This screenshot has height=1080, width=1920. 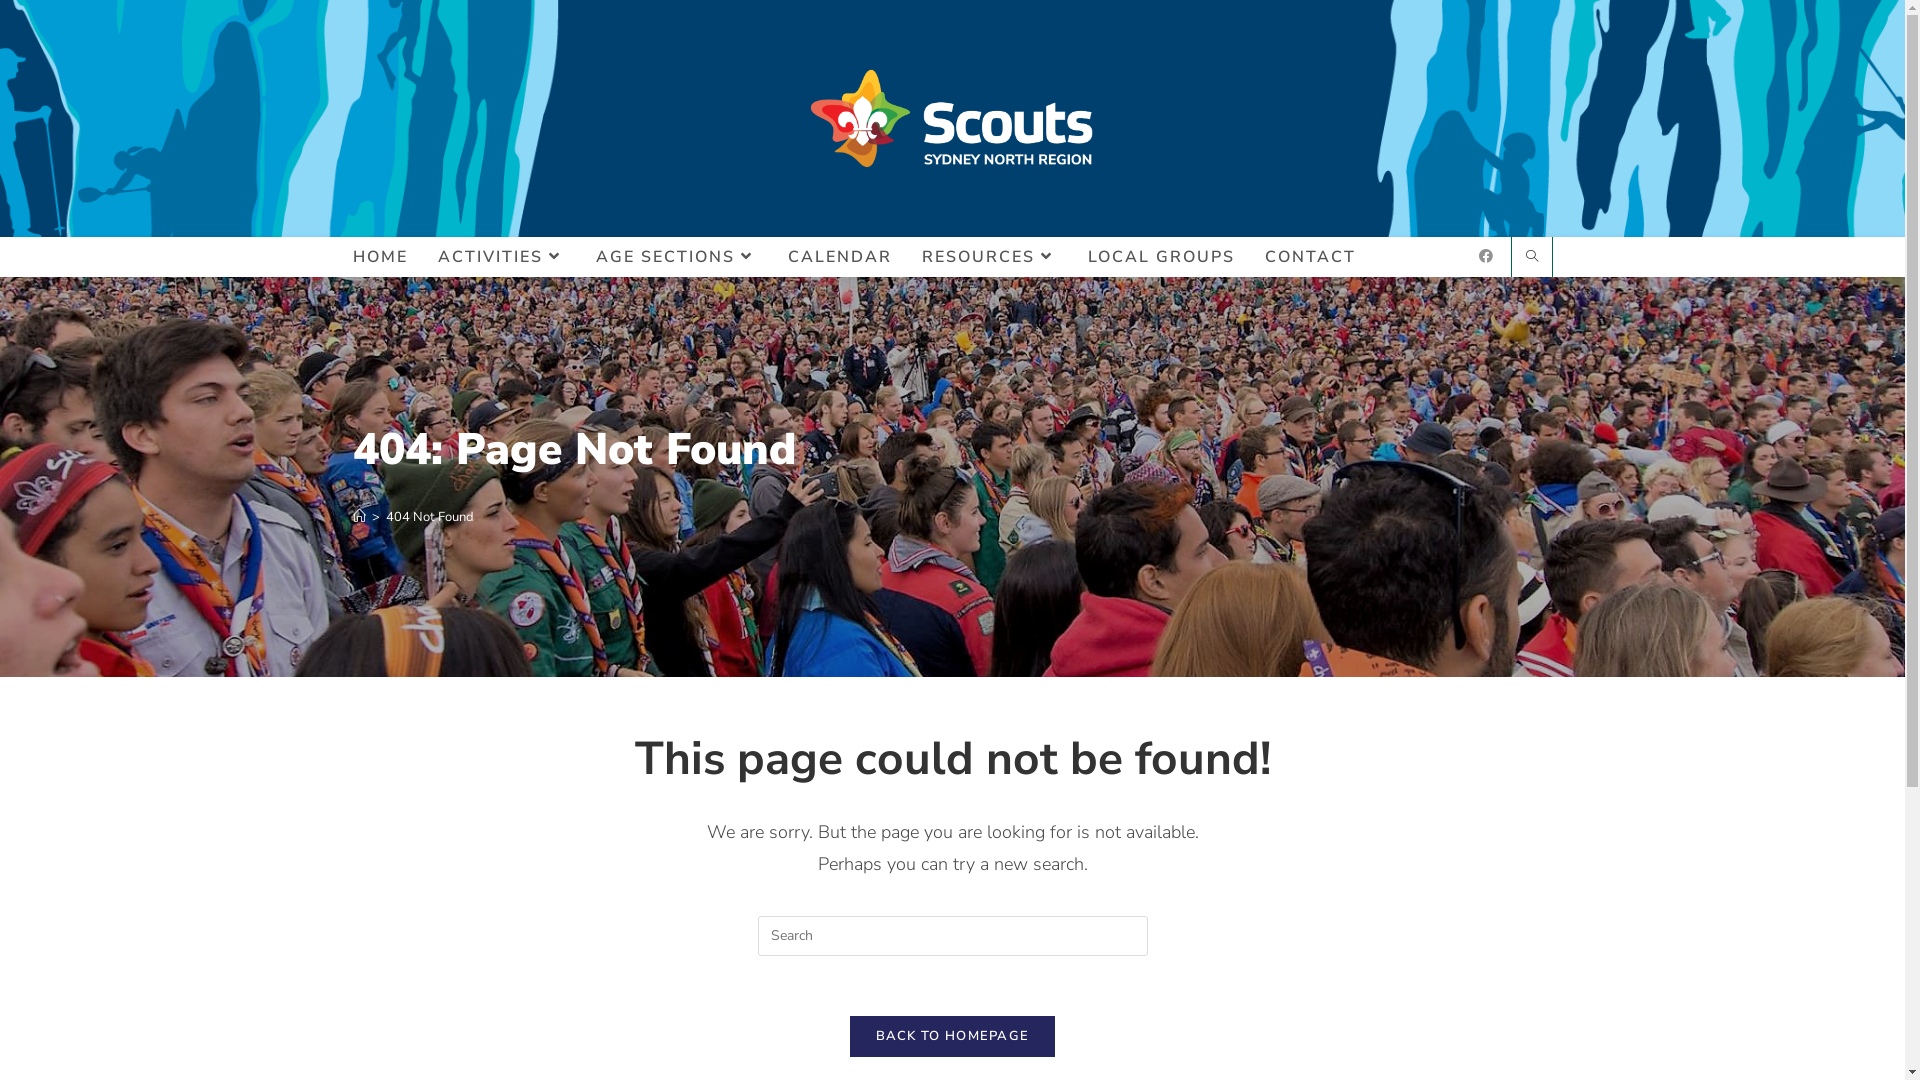 I want to click on AGE SECTIONS, so click(x=676, y=257).